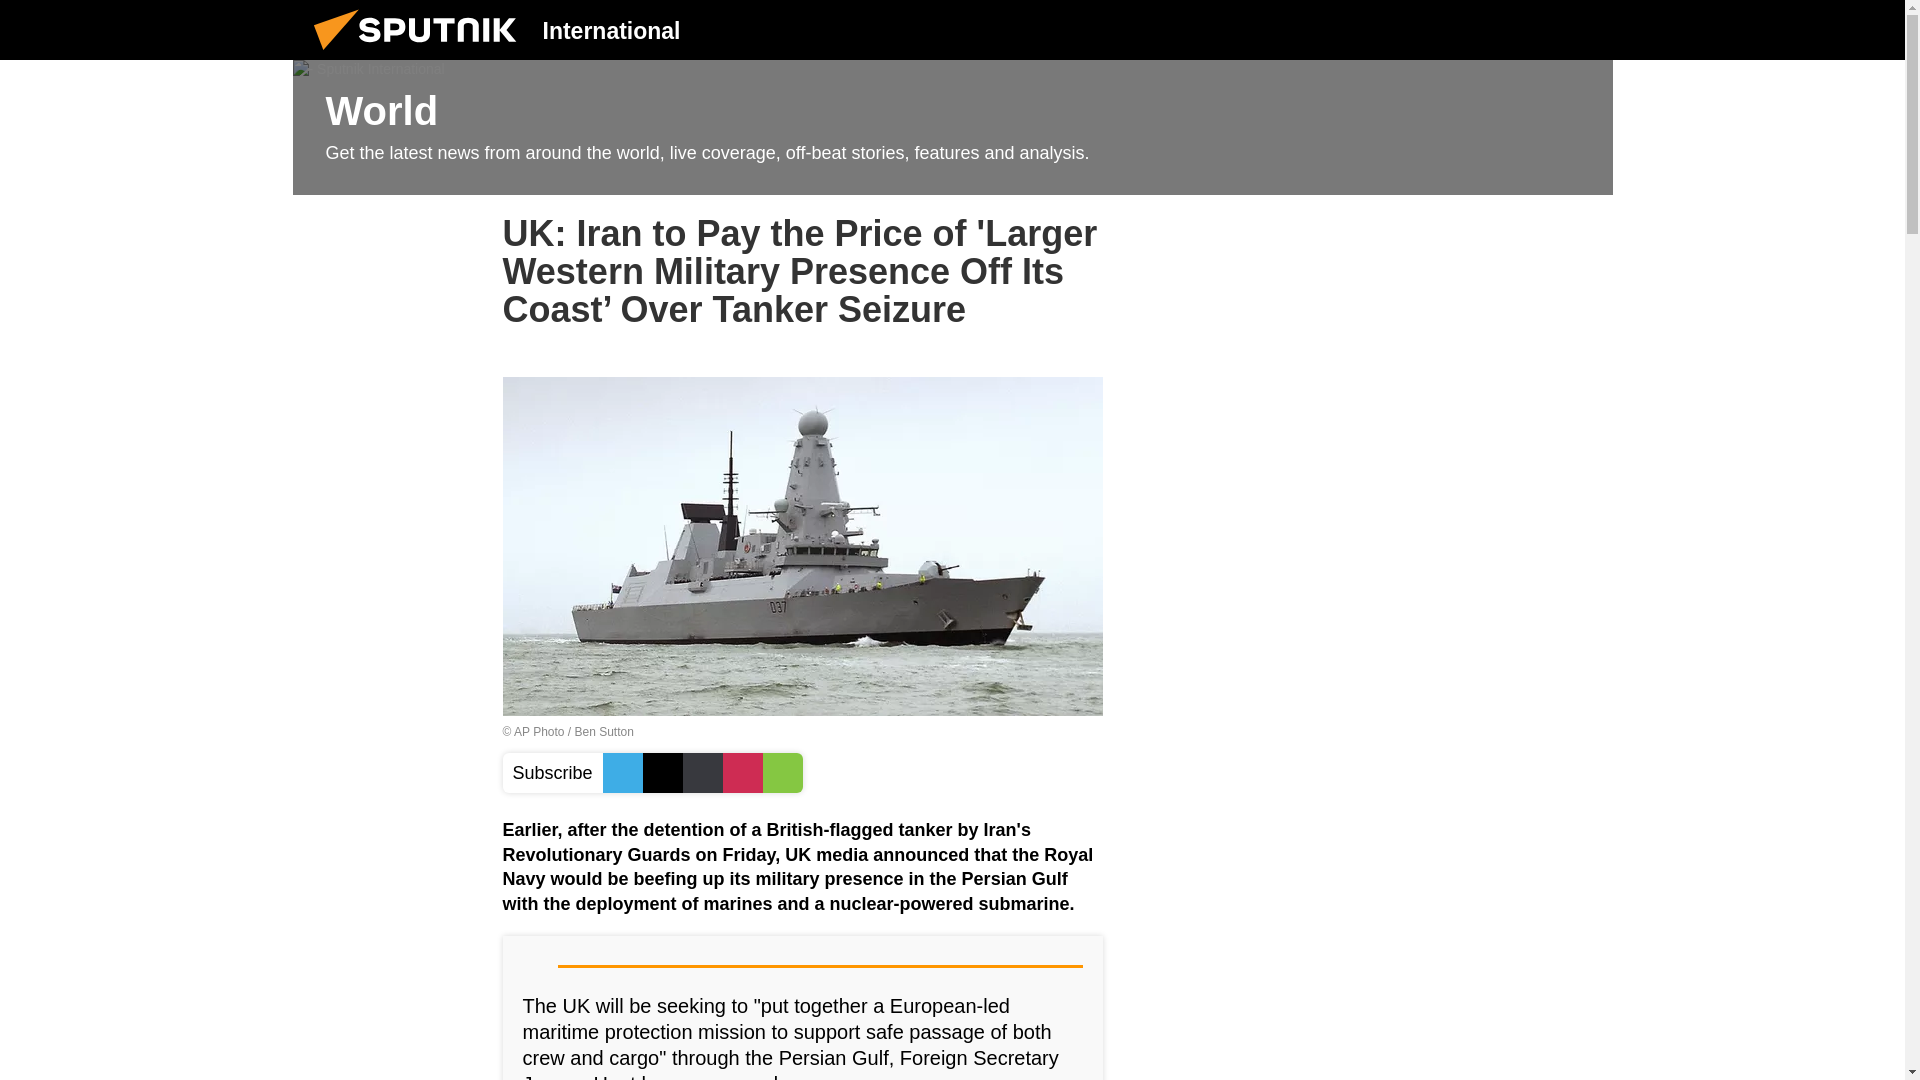 Image resolution: width=1920 pixels, height=1080 pixels. What do you see at coordinates (952, 128) in the screenshot?
I see `World` at bounding box center [952, 128].